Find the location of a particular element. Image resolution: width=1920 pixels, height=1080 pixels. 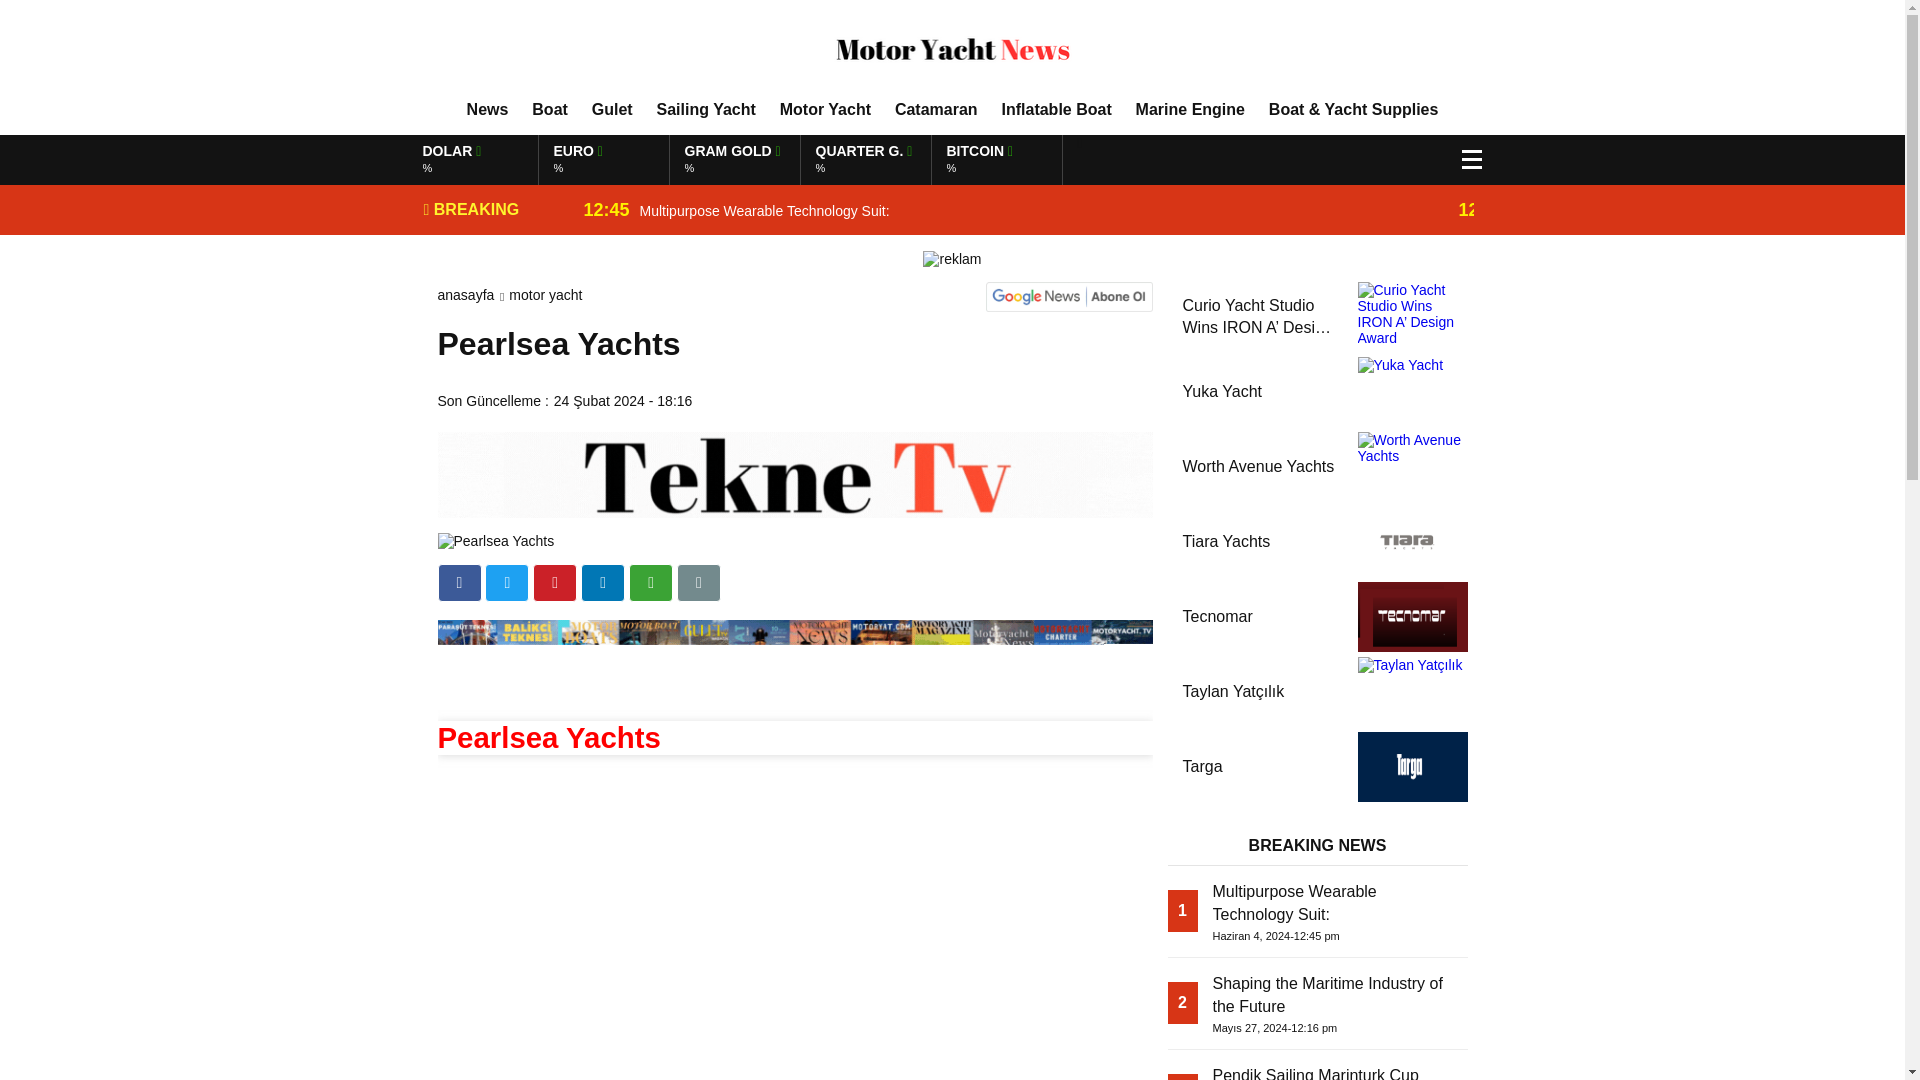

motor yacht is located at coordinates (487, 110).